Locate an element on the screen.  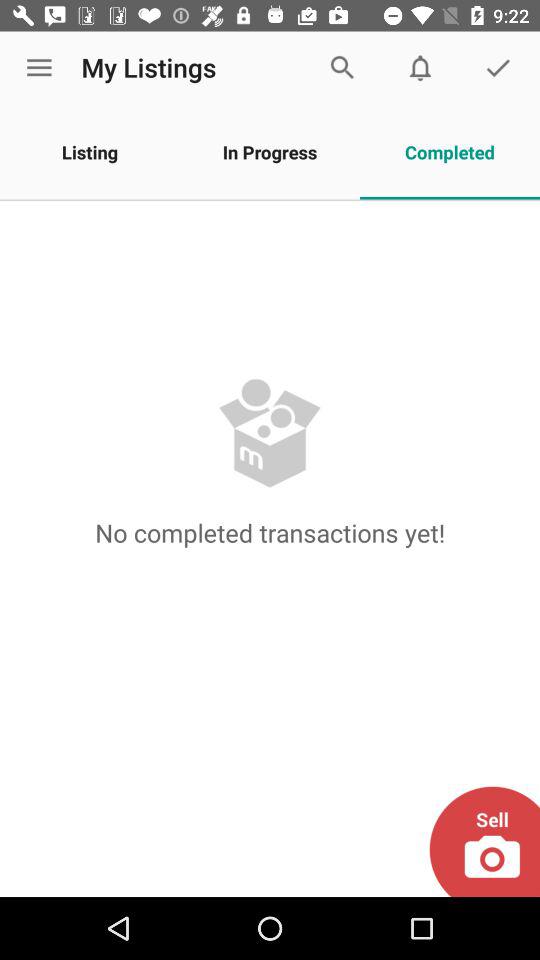
select the icon to the left of my listings item is located at coordinates (39, 68).